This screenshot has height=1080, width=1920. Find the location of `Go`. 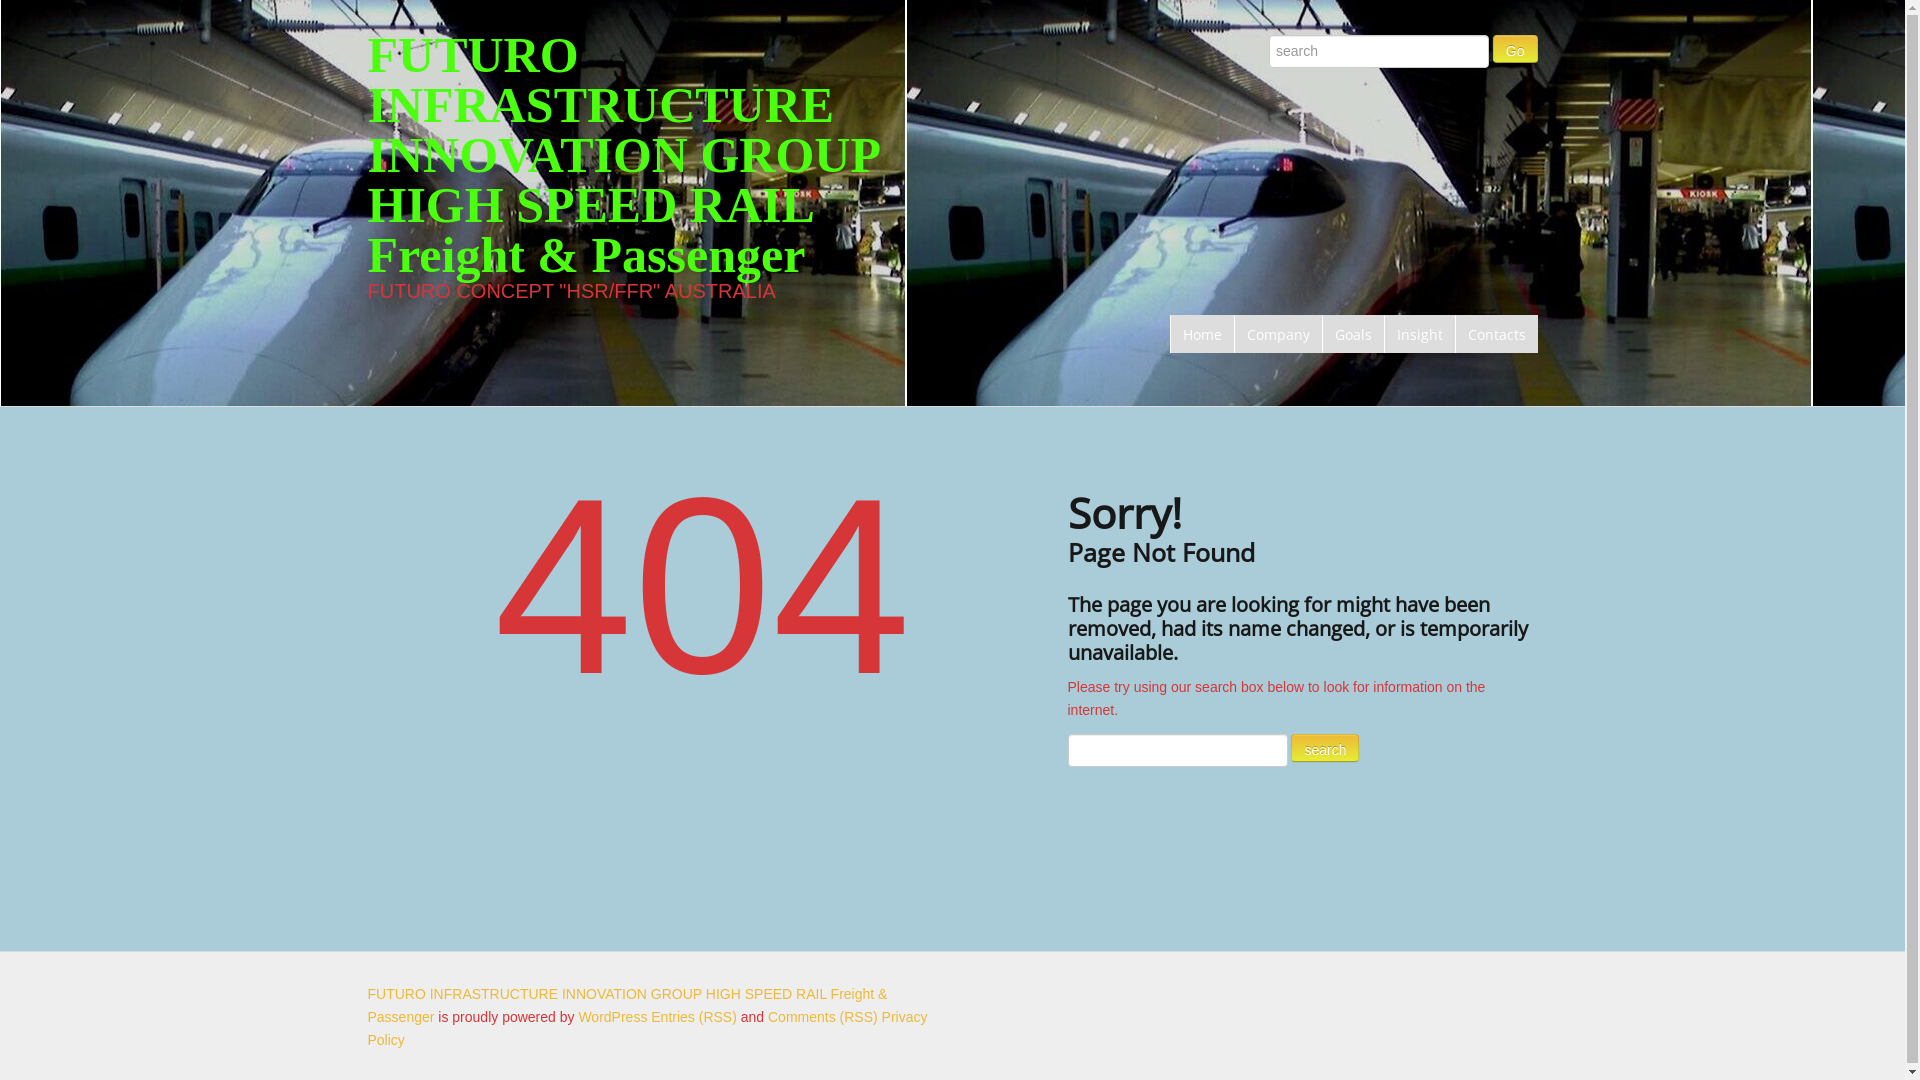

Go is located at coordinates (1516, 49).